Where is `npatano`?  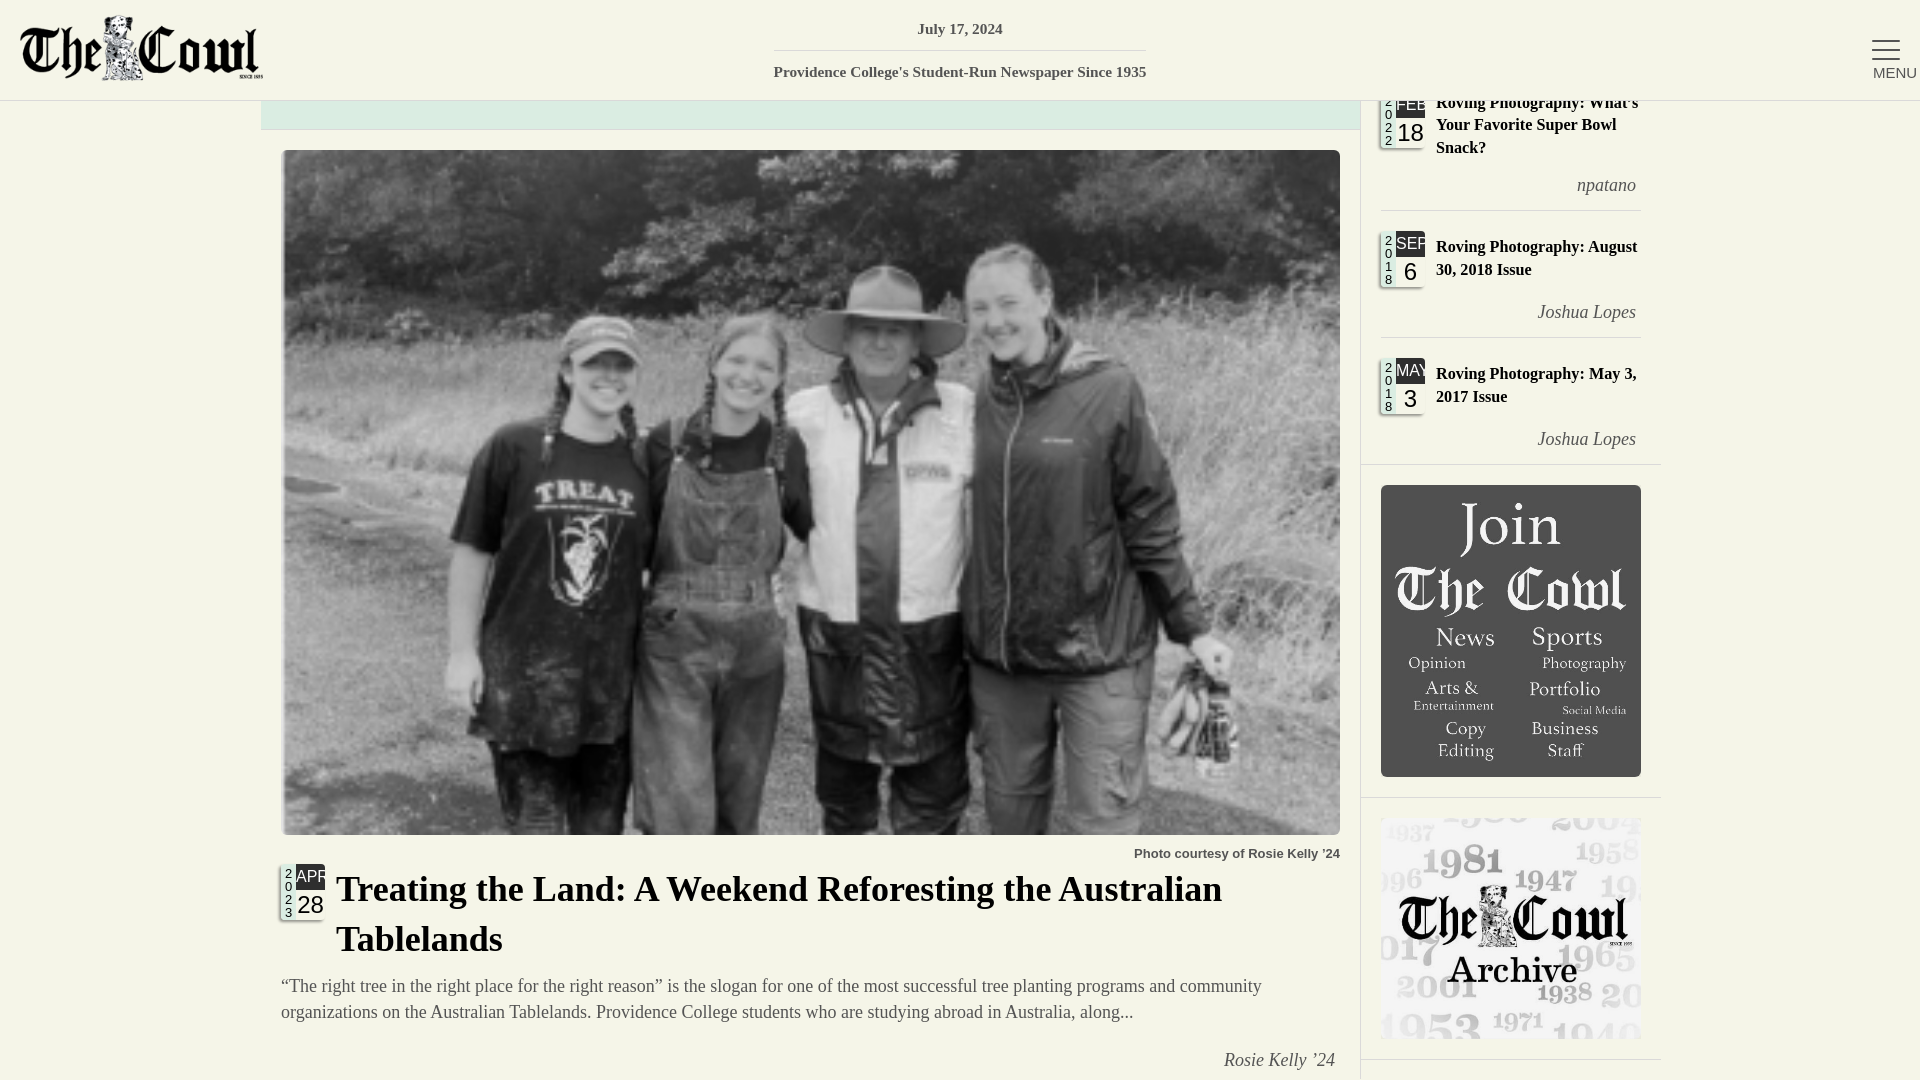
npatano is located at coordinates (1510, 273).